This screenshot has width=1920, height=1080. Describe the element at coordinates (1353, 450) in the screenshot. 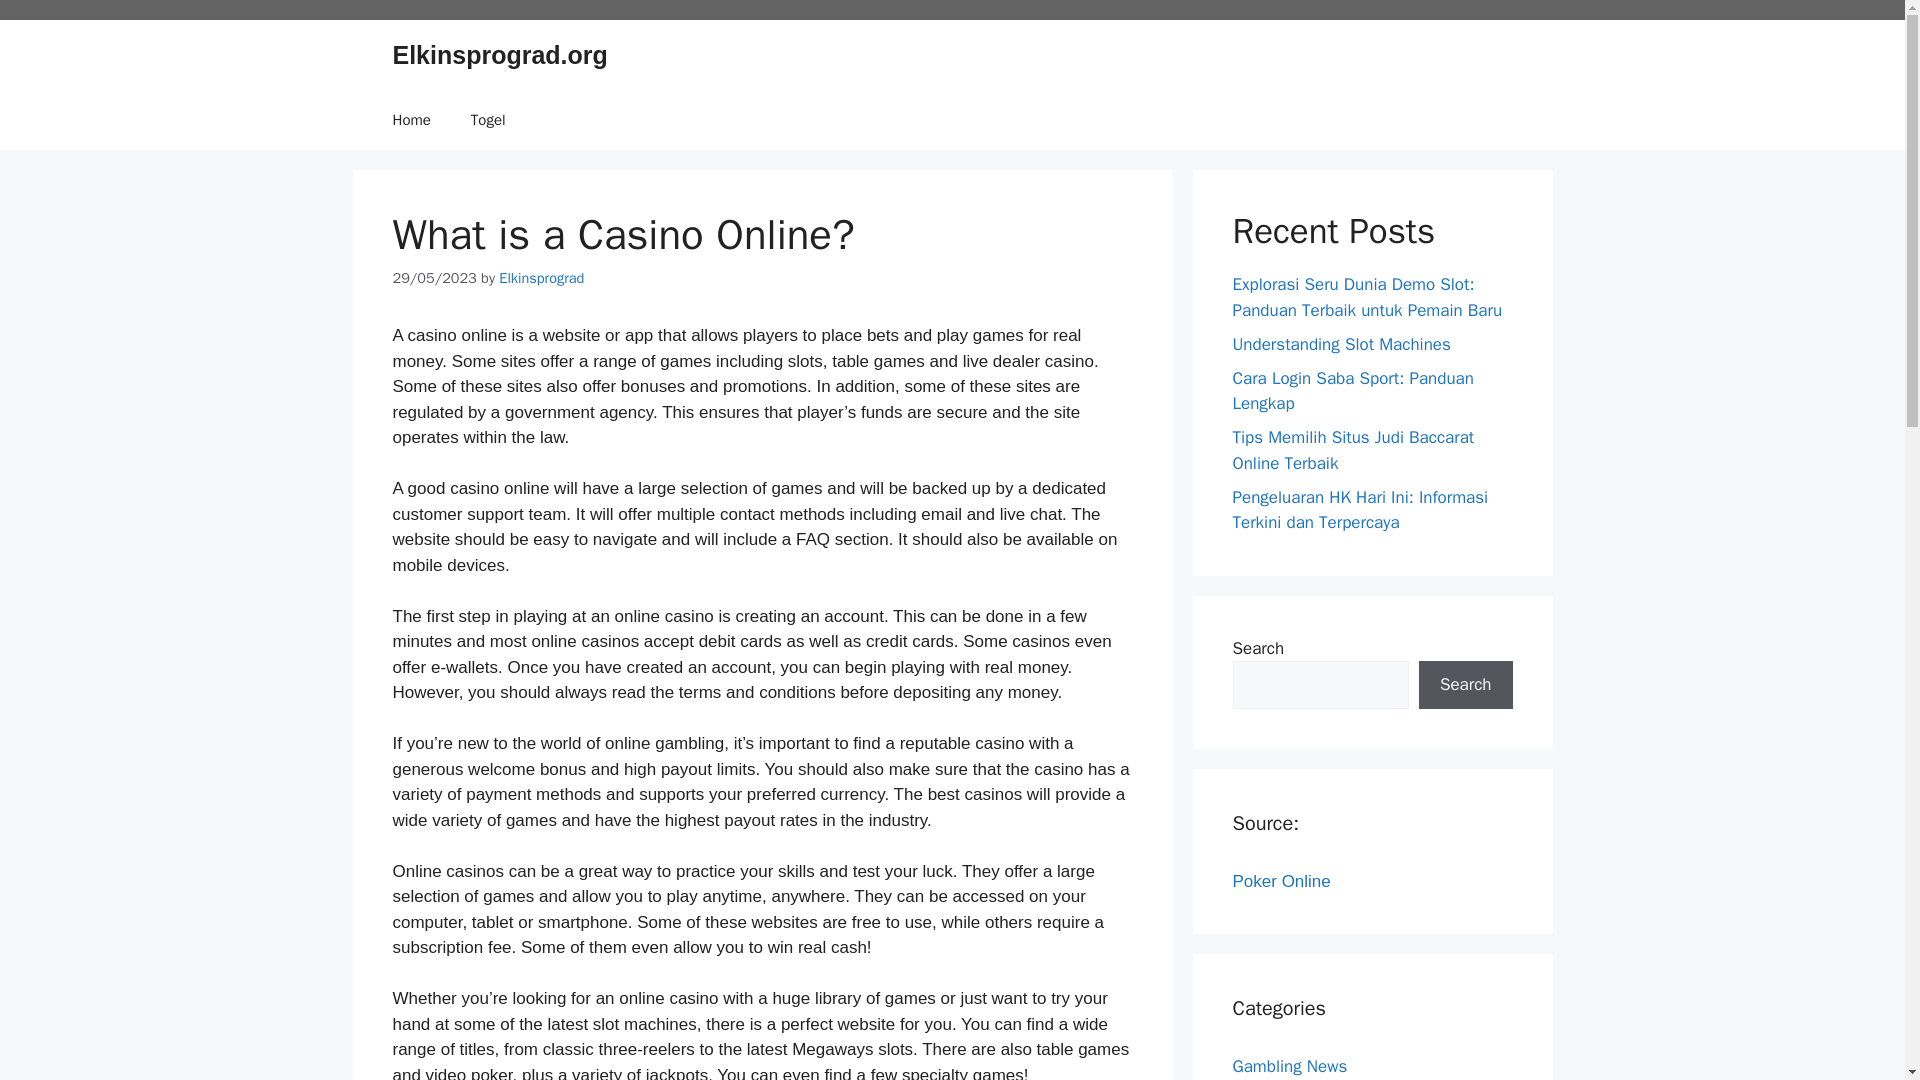

I see `Tips Memilih Situs Judi Baccarat Online Terbaik` at that location.